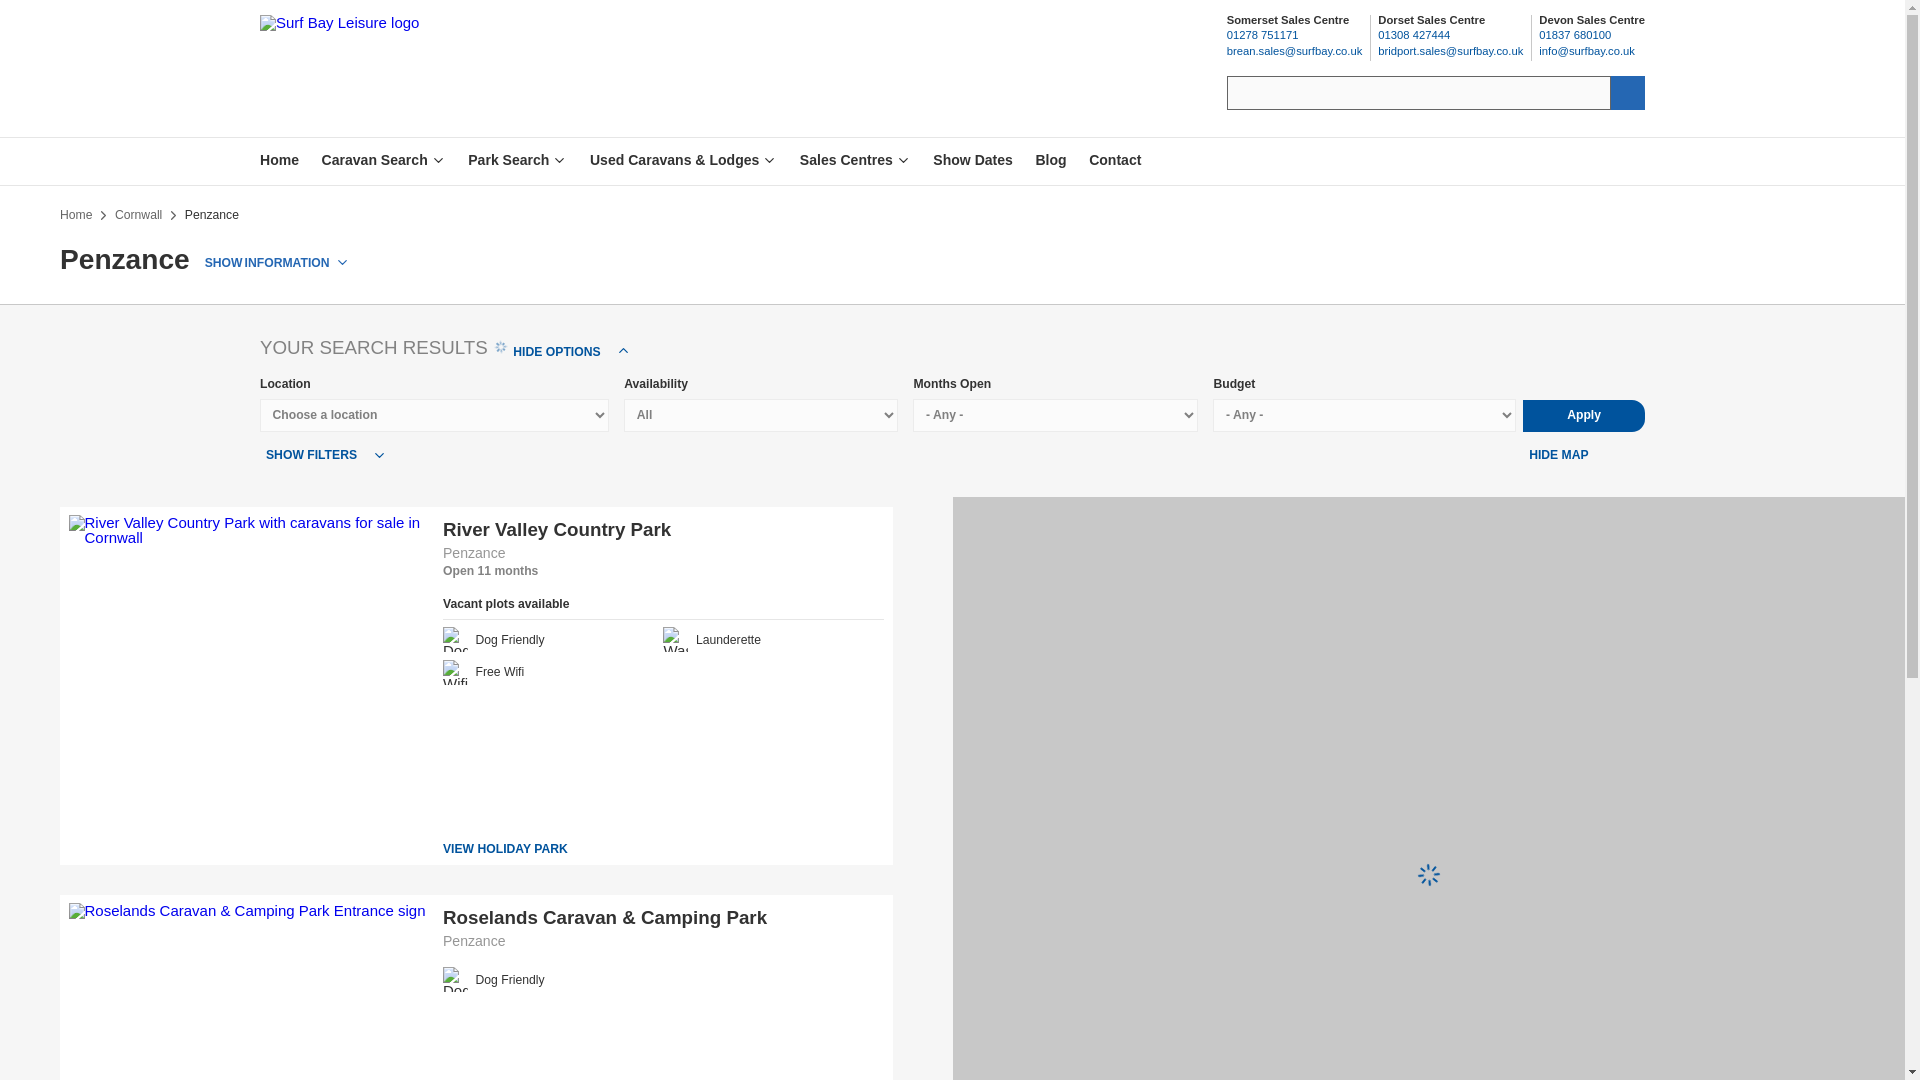 Image resolution: width=1920 pixels, height=1080 pixels. What do you see at coordinates (1114, 159) in the screenshot?
I see `Contact` at bounding box center [1114, 159].